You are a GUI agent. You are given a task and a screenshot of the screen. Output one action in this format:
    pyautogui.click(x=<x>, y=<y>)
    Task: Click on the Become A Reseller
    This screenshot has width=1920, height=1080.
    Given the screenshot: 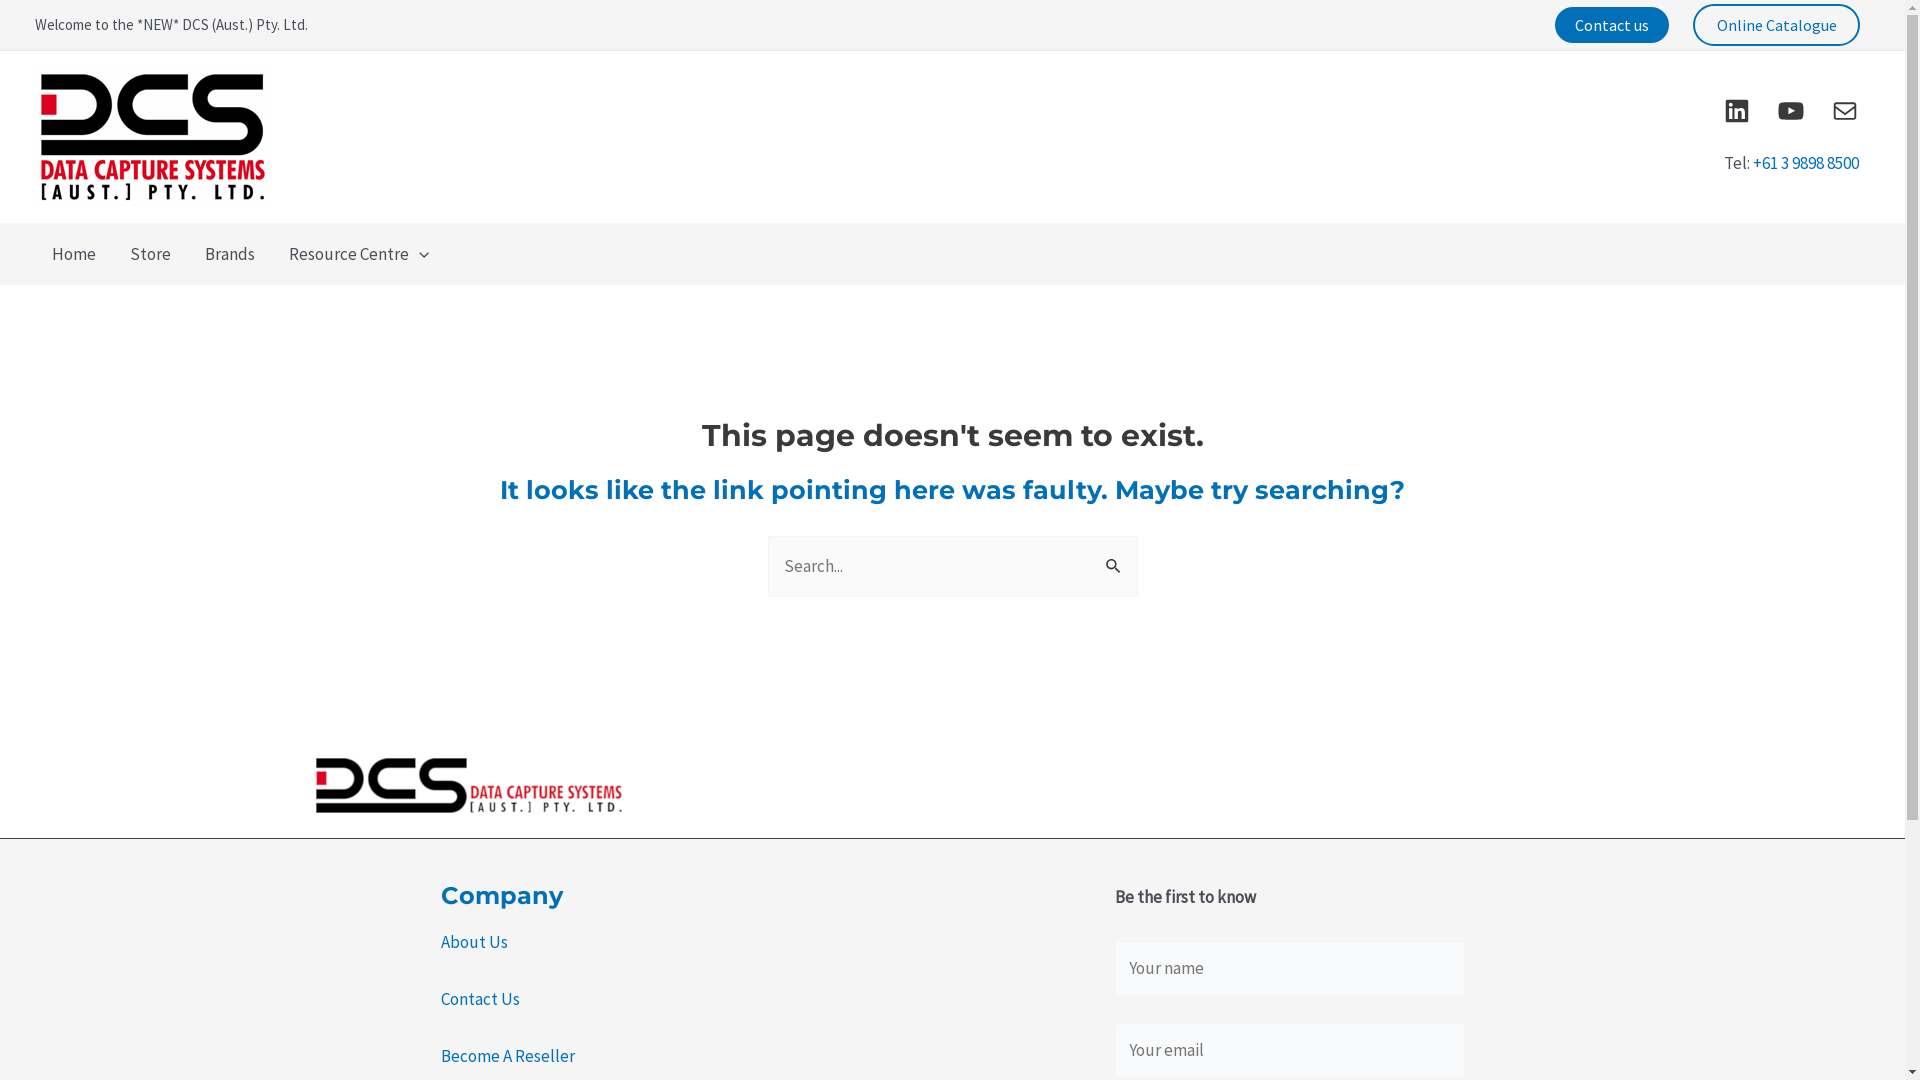 What is the action you would take?
    pyautogui.click(x=507, y=1056)
    